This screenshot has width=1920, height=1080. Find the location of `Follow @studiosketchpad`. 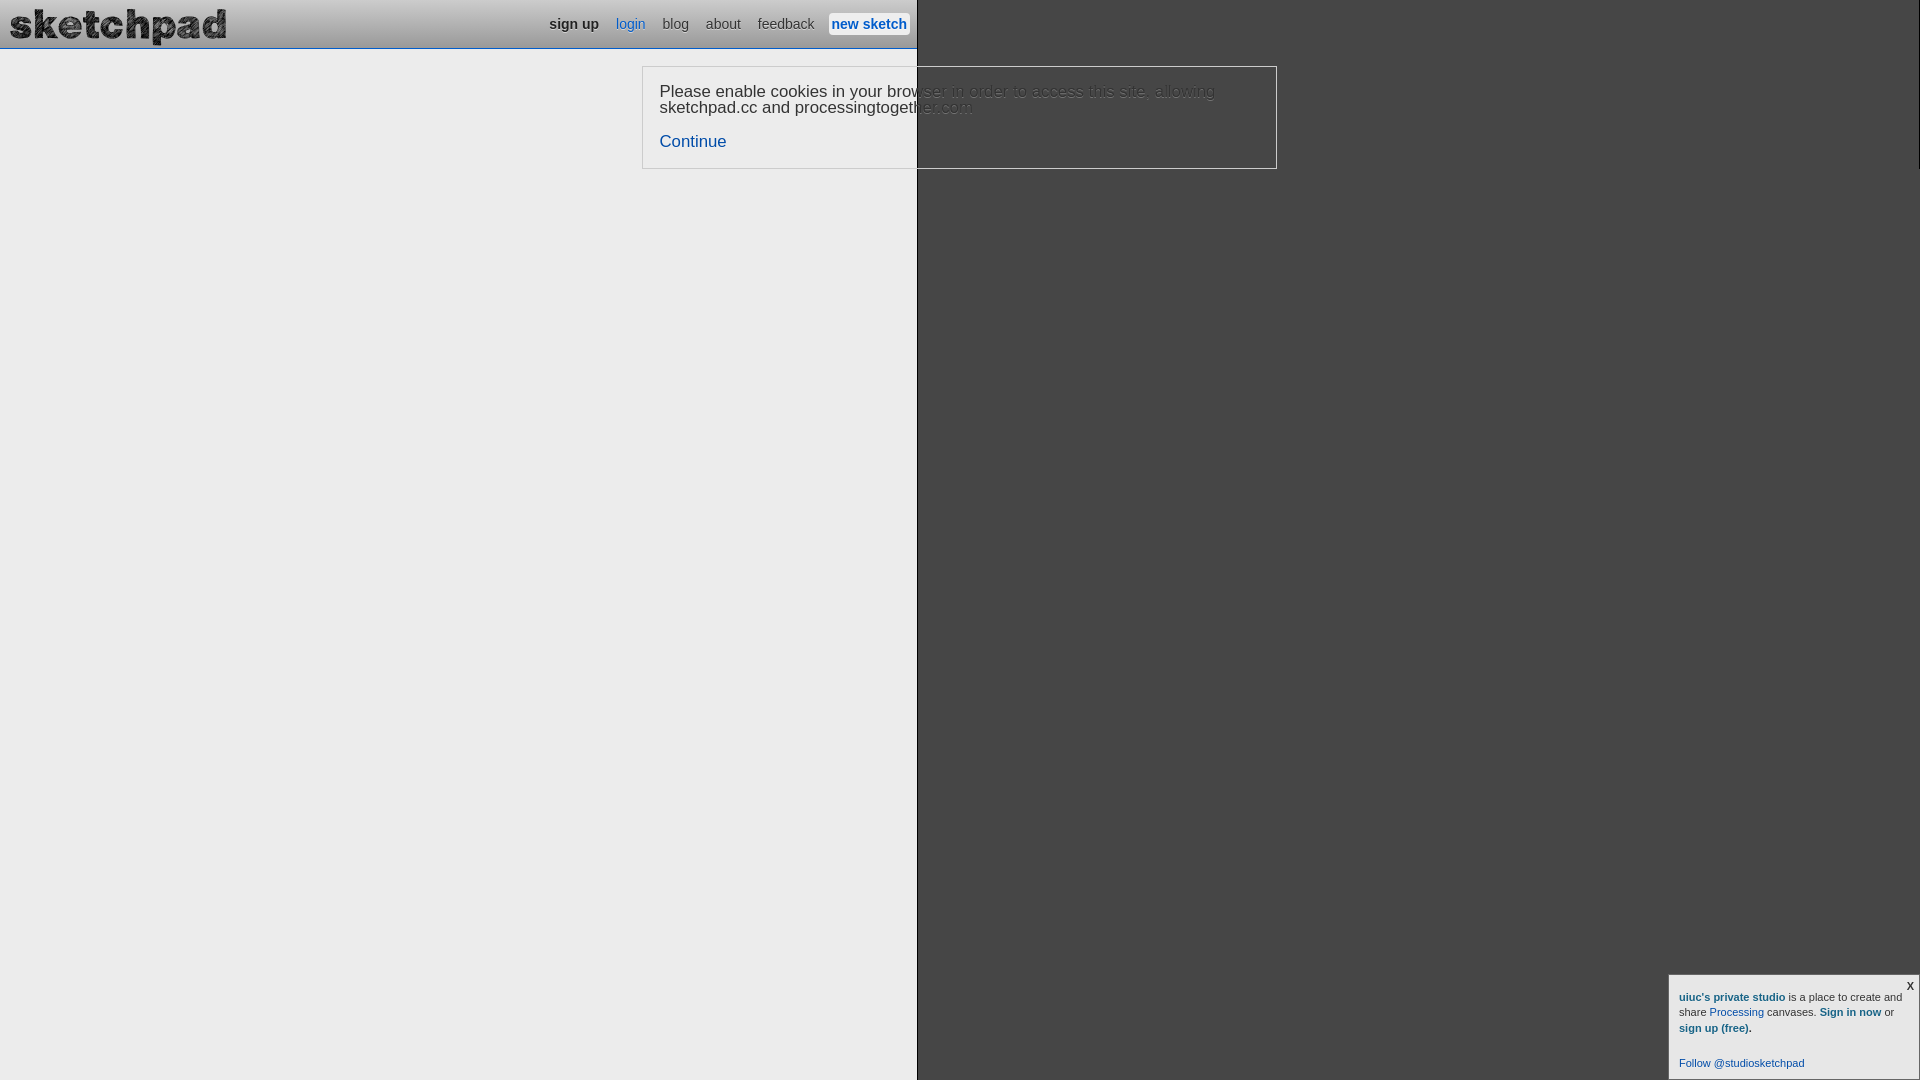

Follow @studiosketchpad is located at coordinates (1742, 1063).